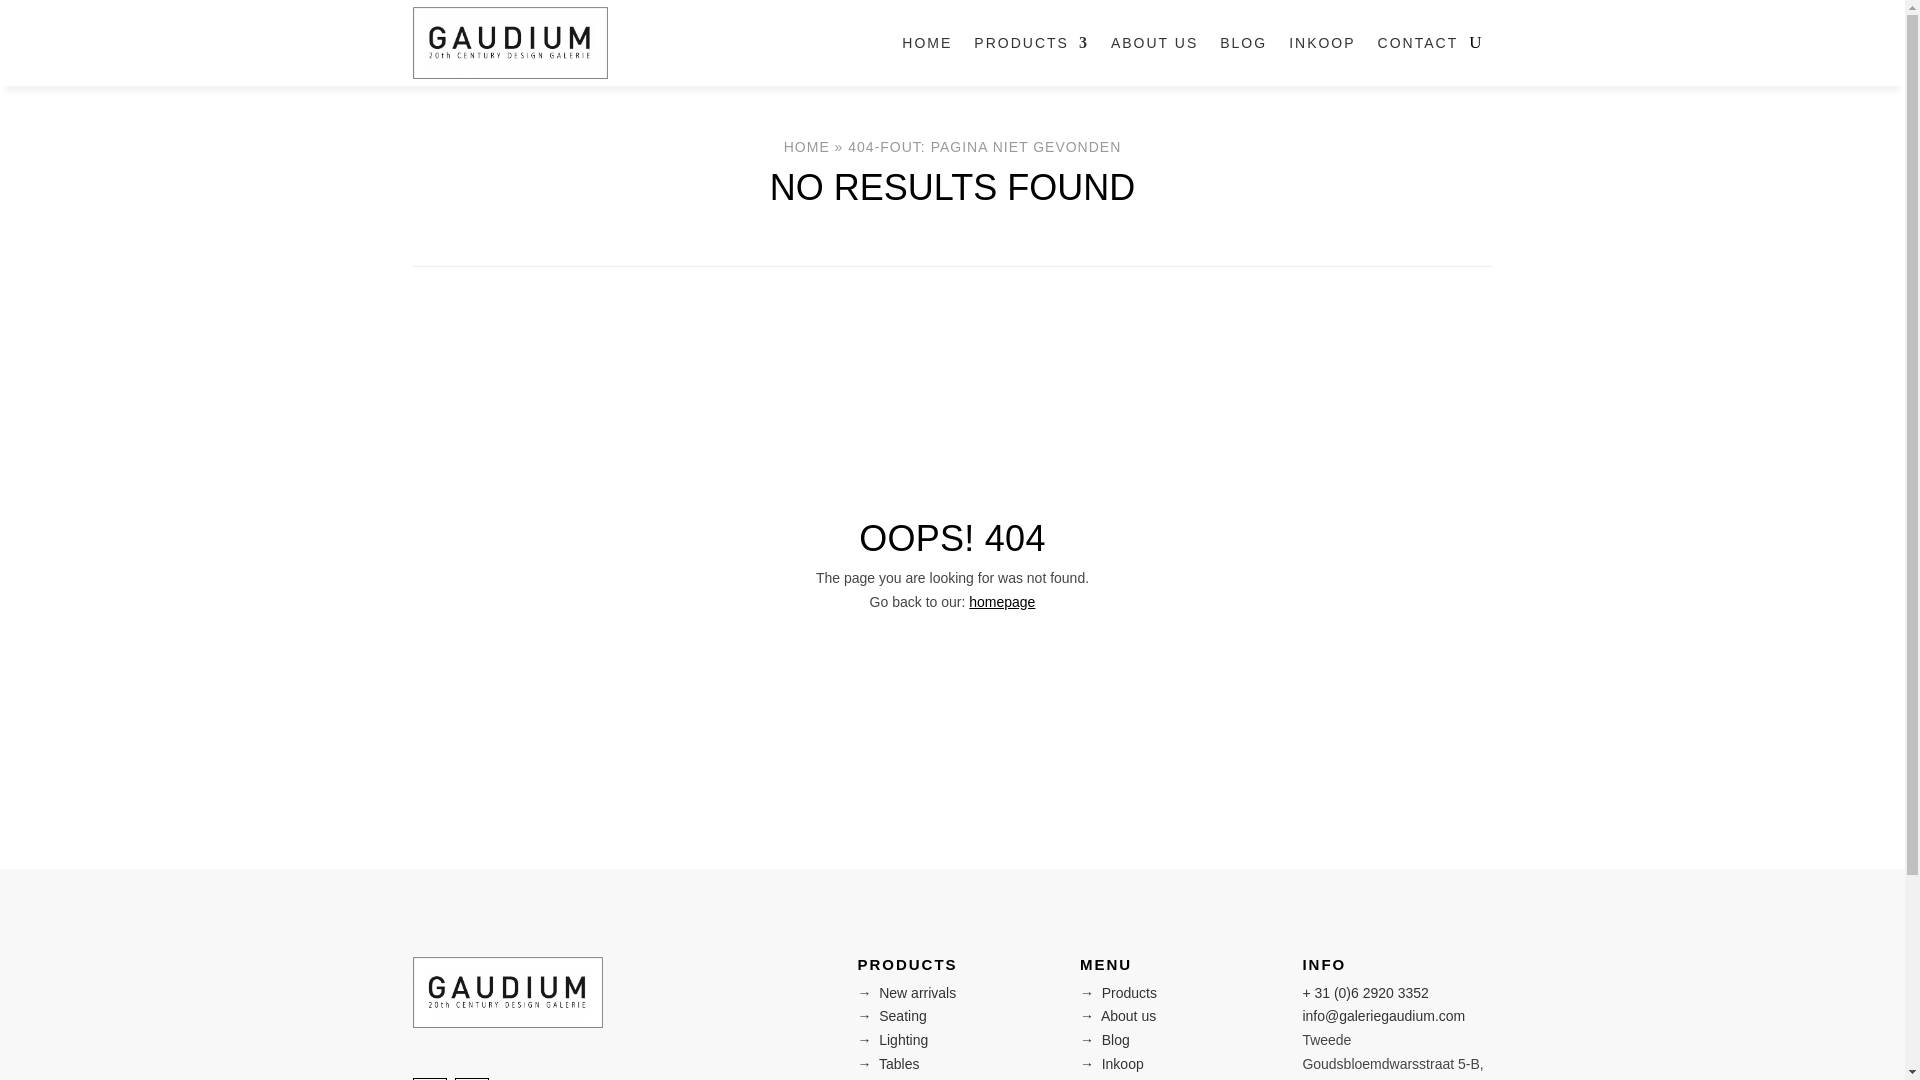 Image resolution: width=1920 pixels, height=1080 pixels. I want to click on Follow on Facebook, so click(428, 1078).